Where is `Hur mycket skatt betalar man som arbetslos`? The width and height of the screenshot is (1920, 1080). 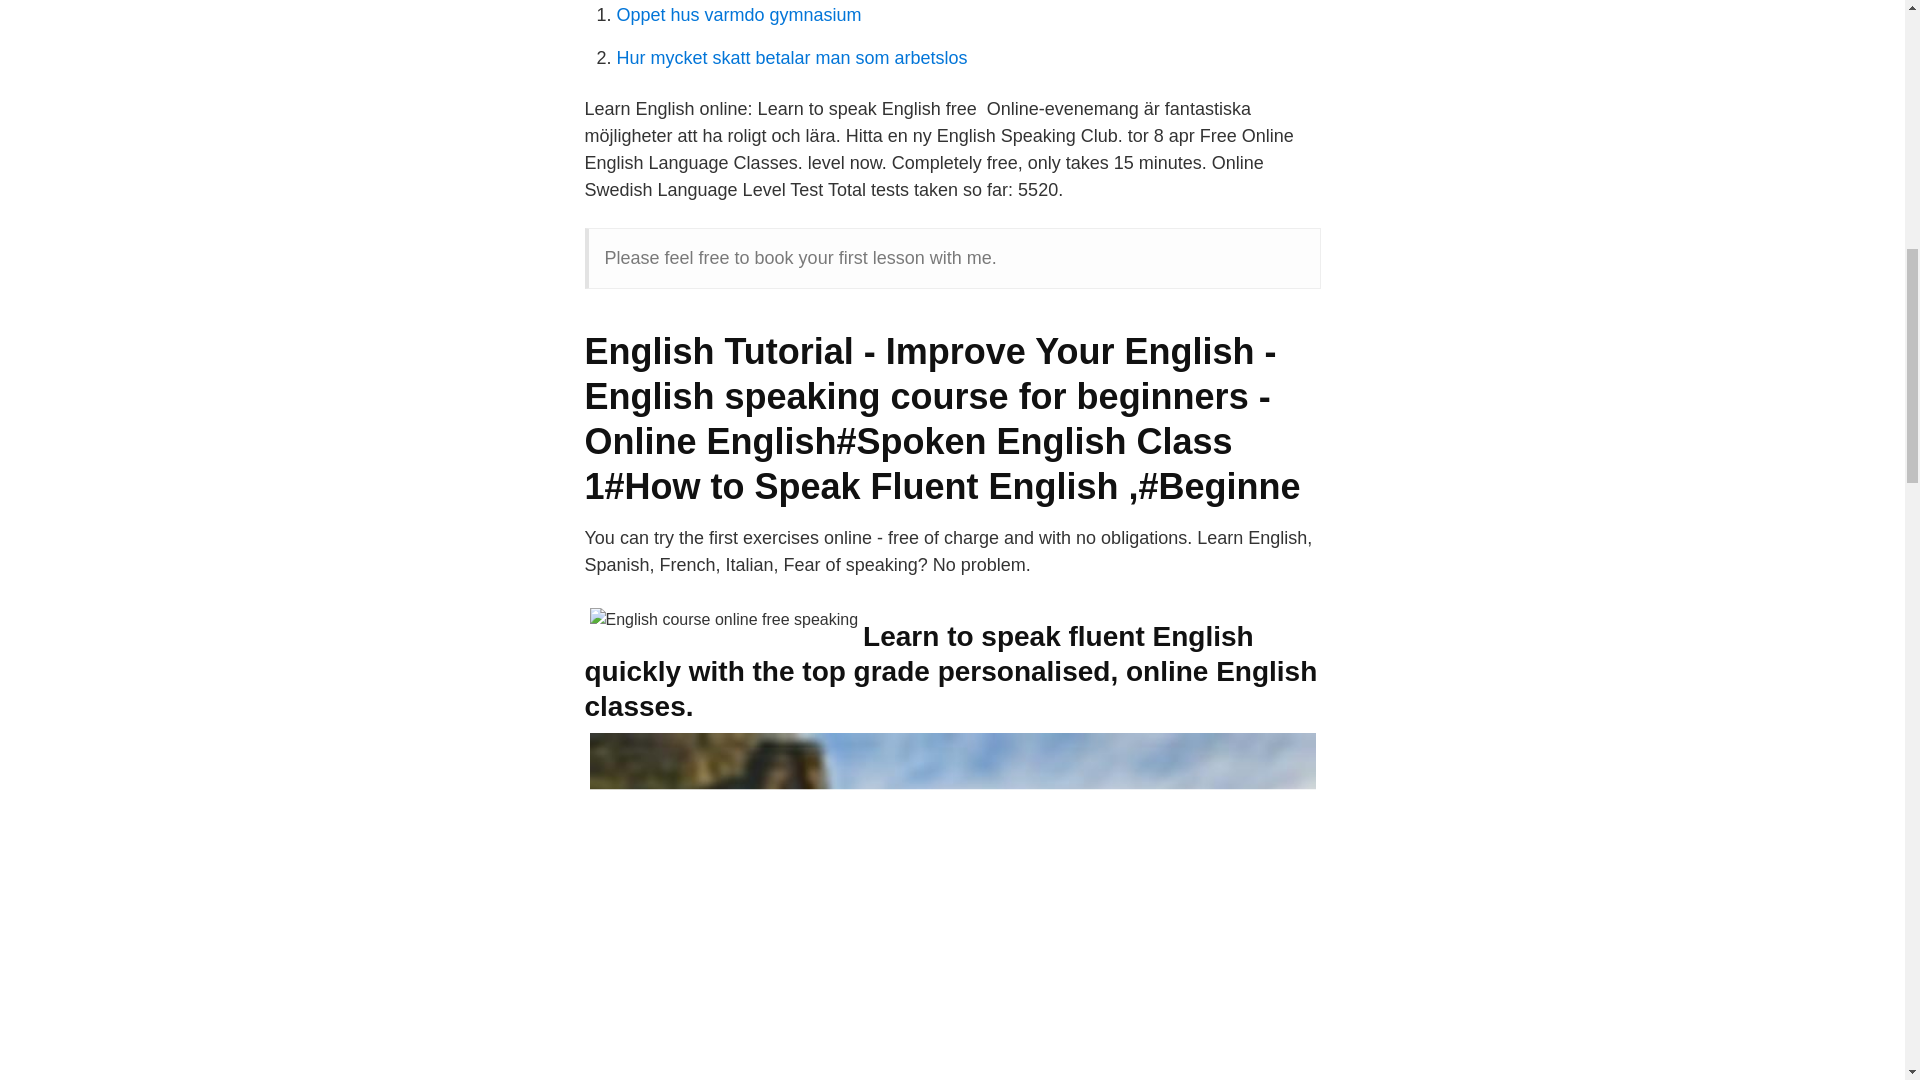
Hur mycket skatt betalar man som arbetslos is located at coordinates (792, 58).